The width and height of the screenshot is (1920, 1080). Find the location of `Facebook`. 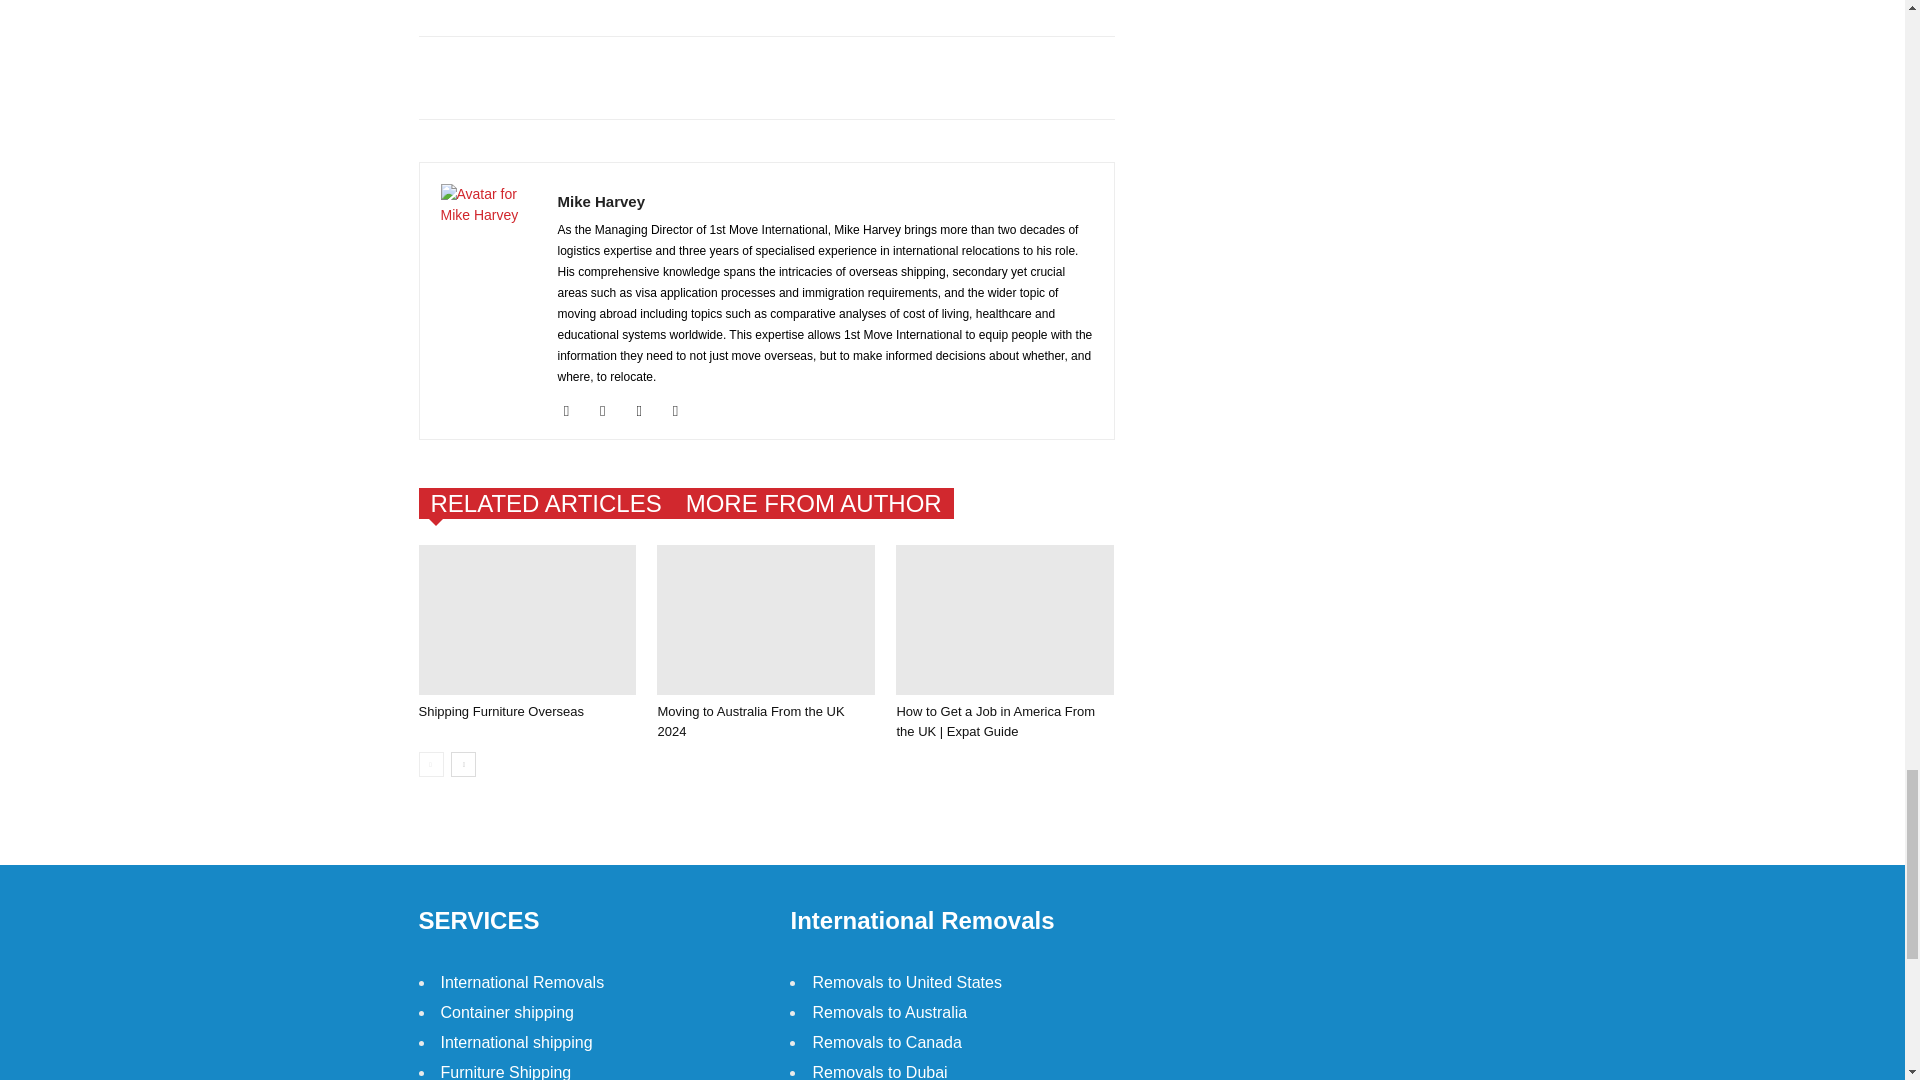

Facebook is located at coordinates (574, 410).